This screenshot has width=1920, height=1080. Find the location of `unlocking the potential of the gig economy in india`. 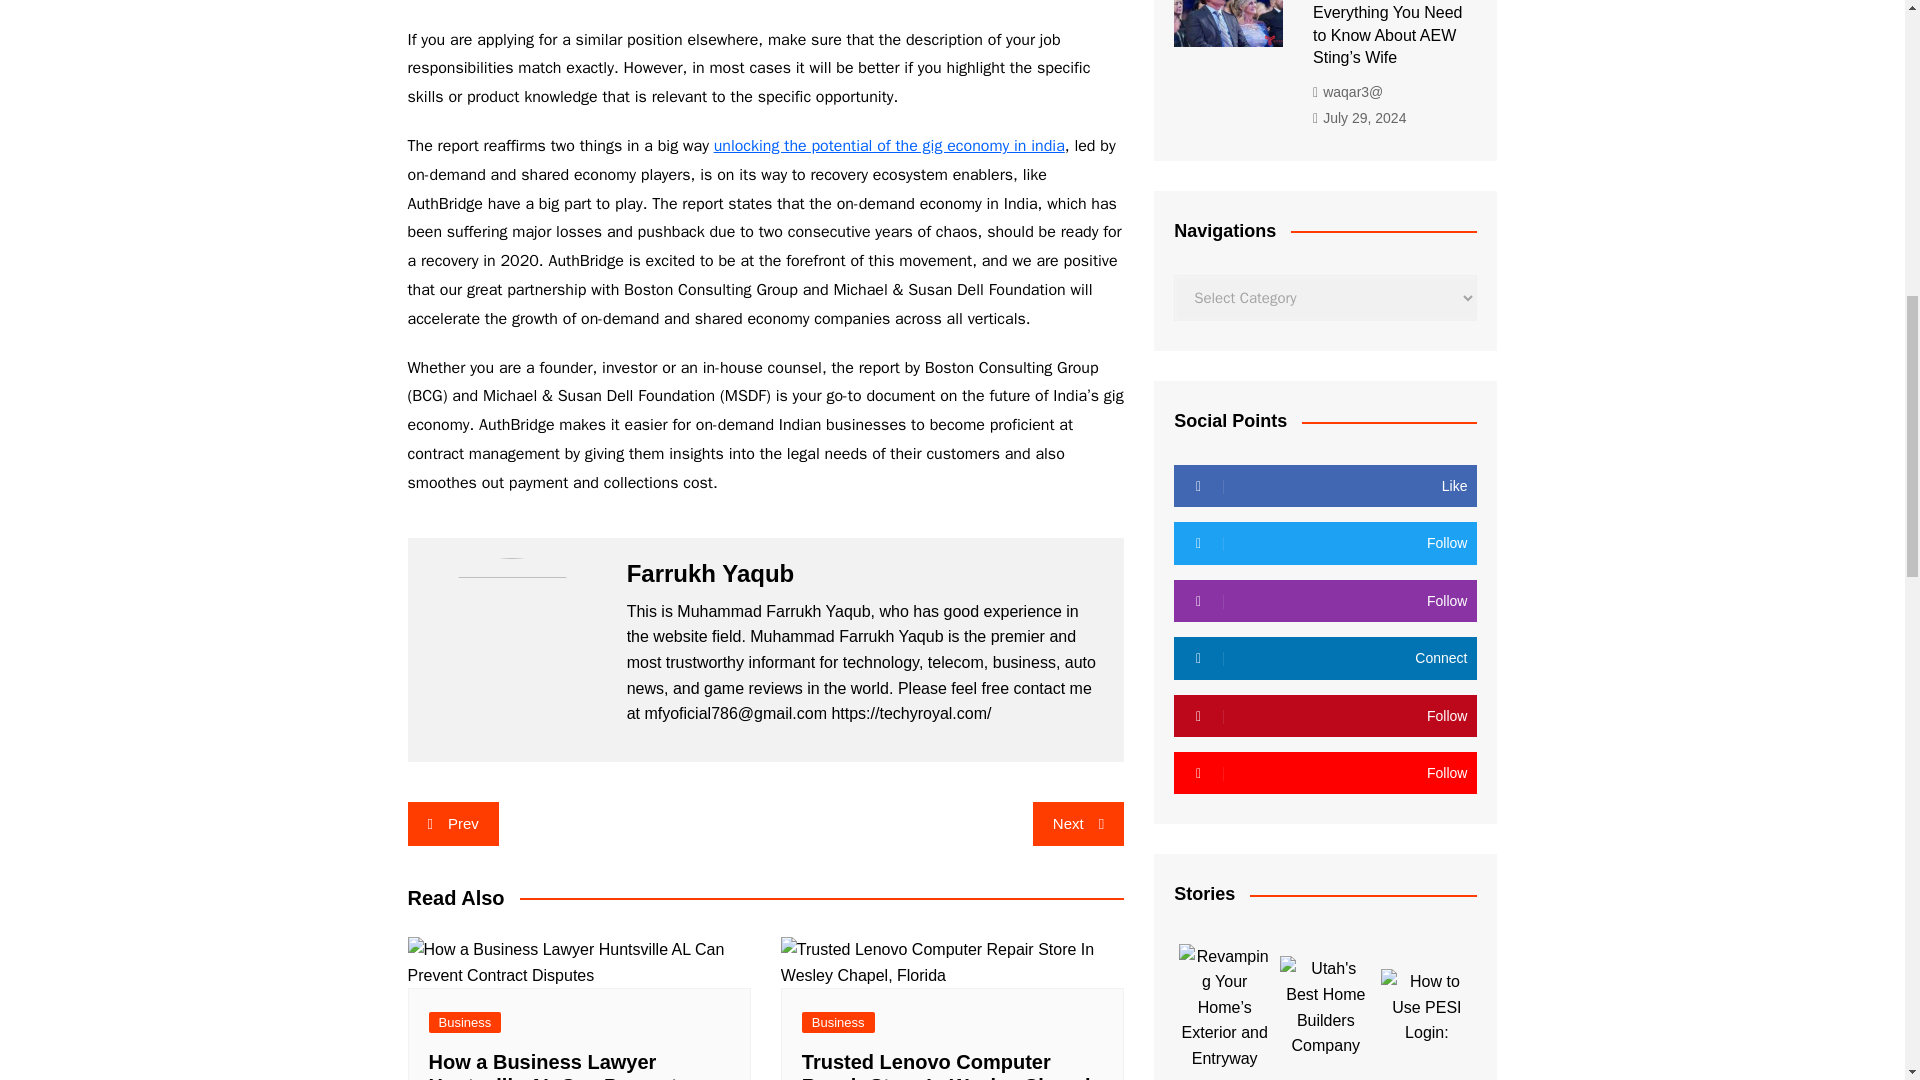

unlocking the potential of the gig economy in india is located at coordinates (890, 146).